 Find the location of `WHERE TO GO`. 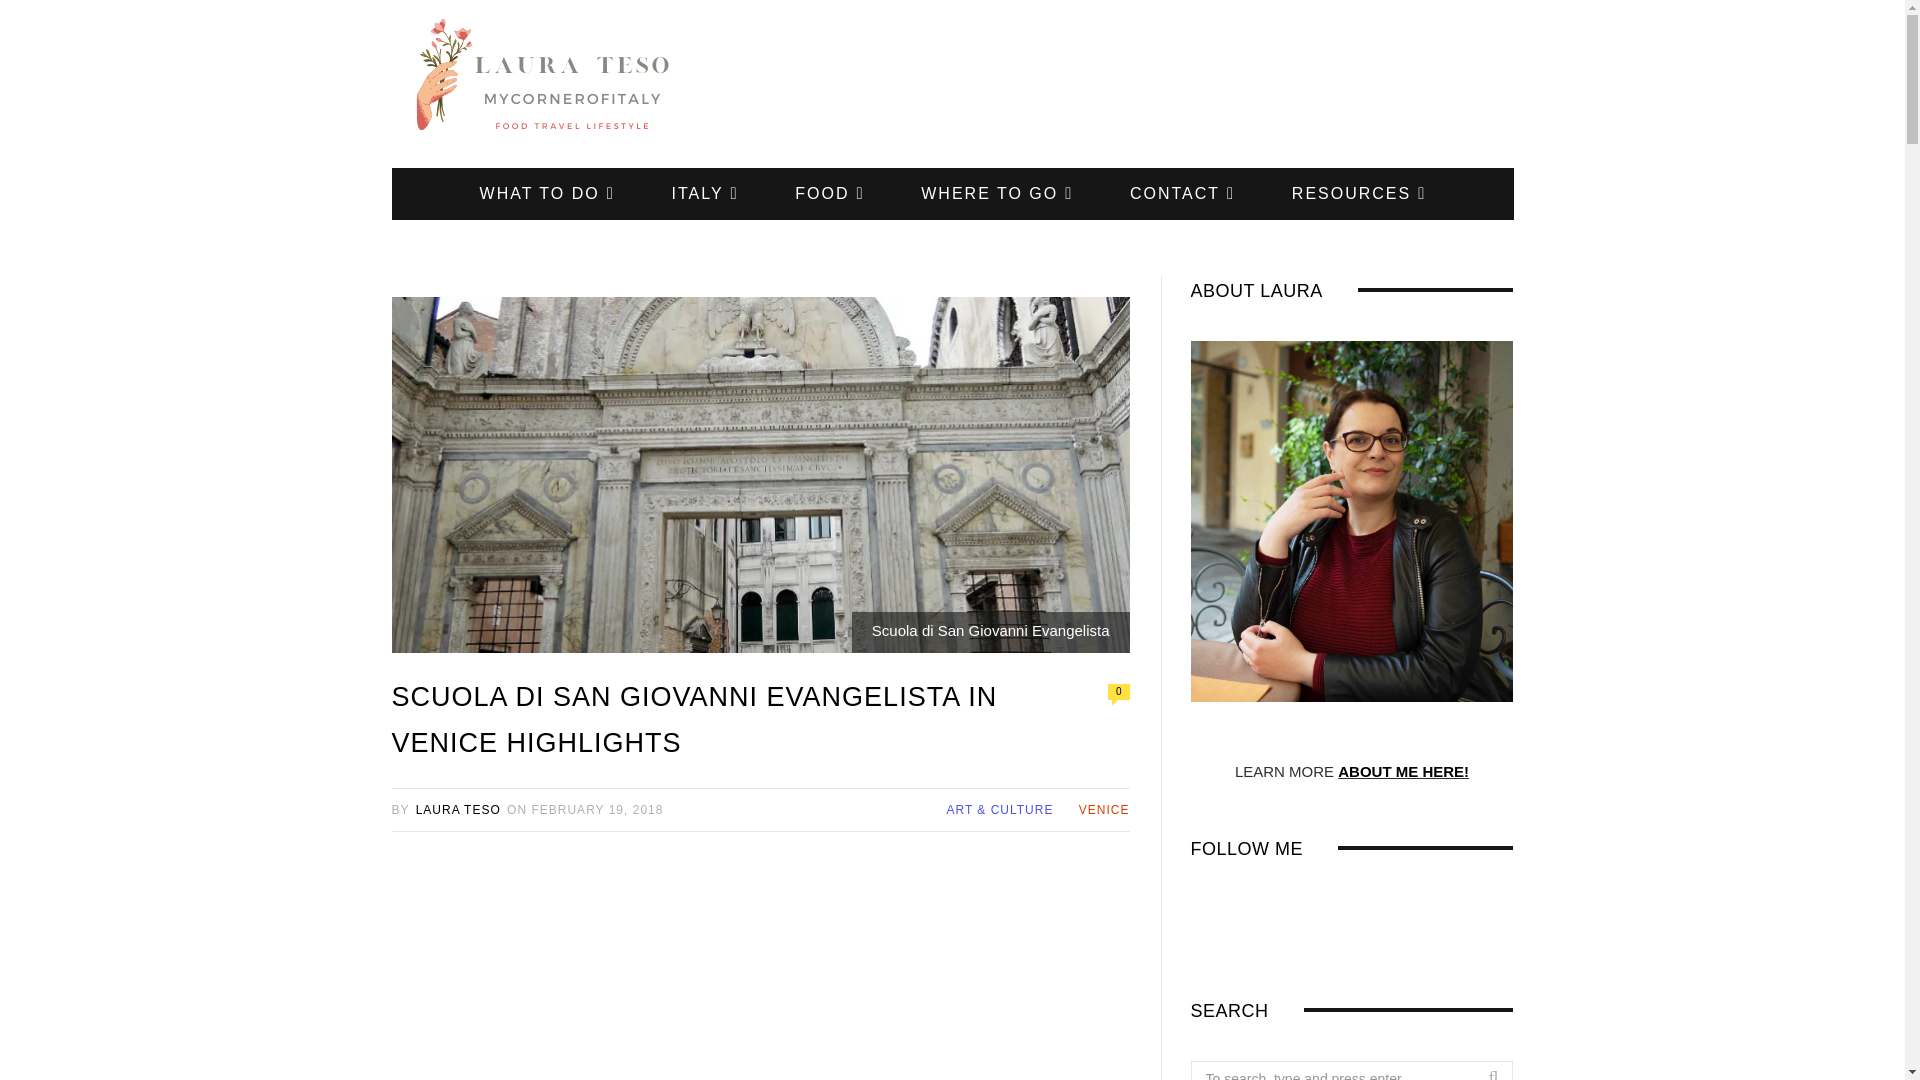

WHERE TO GO is located at coordinates (996, 194).